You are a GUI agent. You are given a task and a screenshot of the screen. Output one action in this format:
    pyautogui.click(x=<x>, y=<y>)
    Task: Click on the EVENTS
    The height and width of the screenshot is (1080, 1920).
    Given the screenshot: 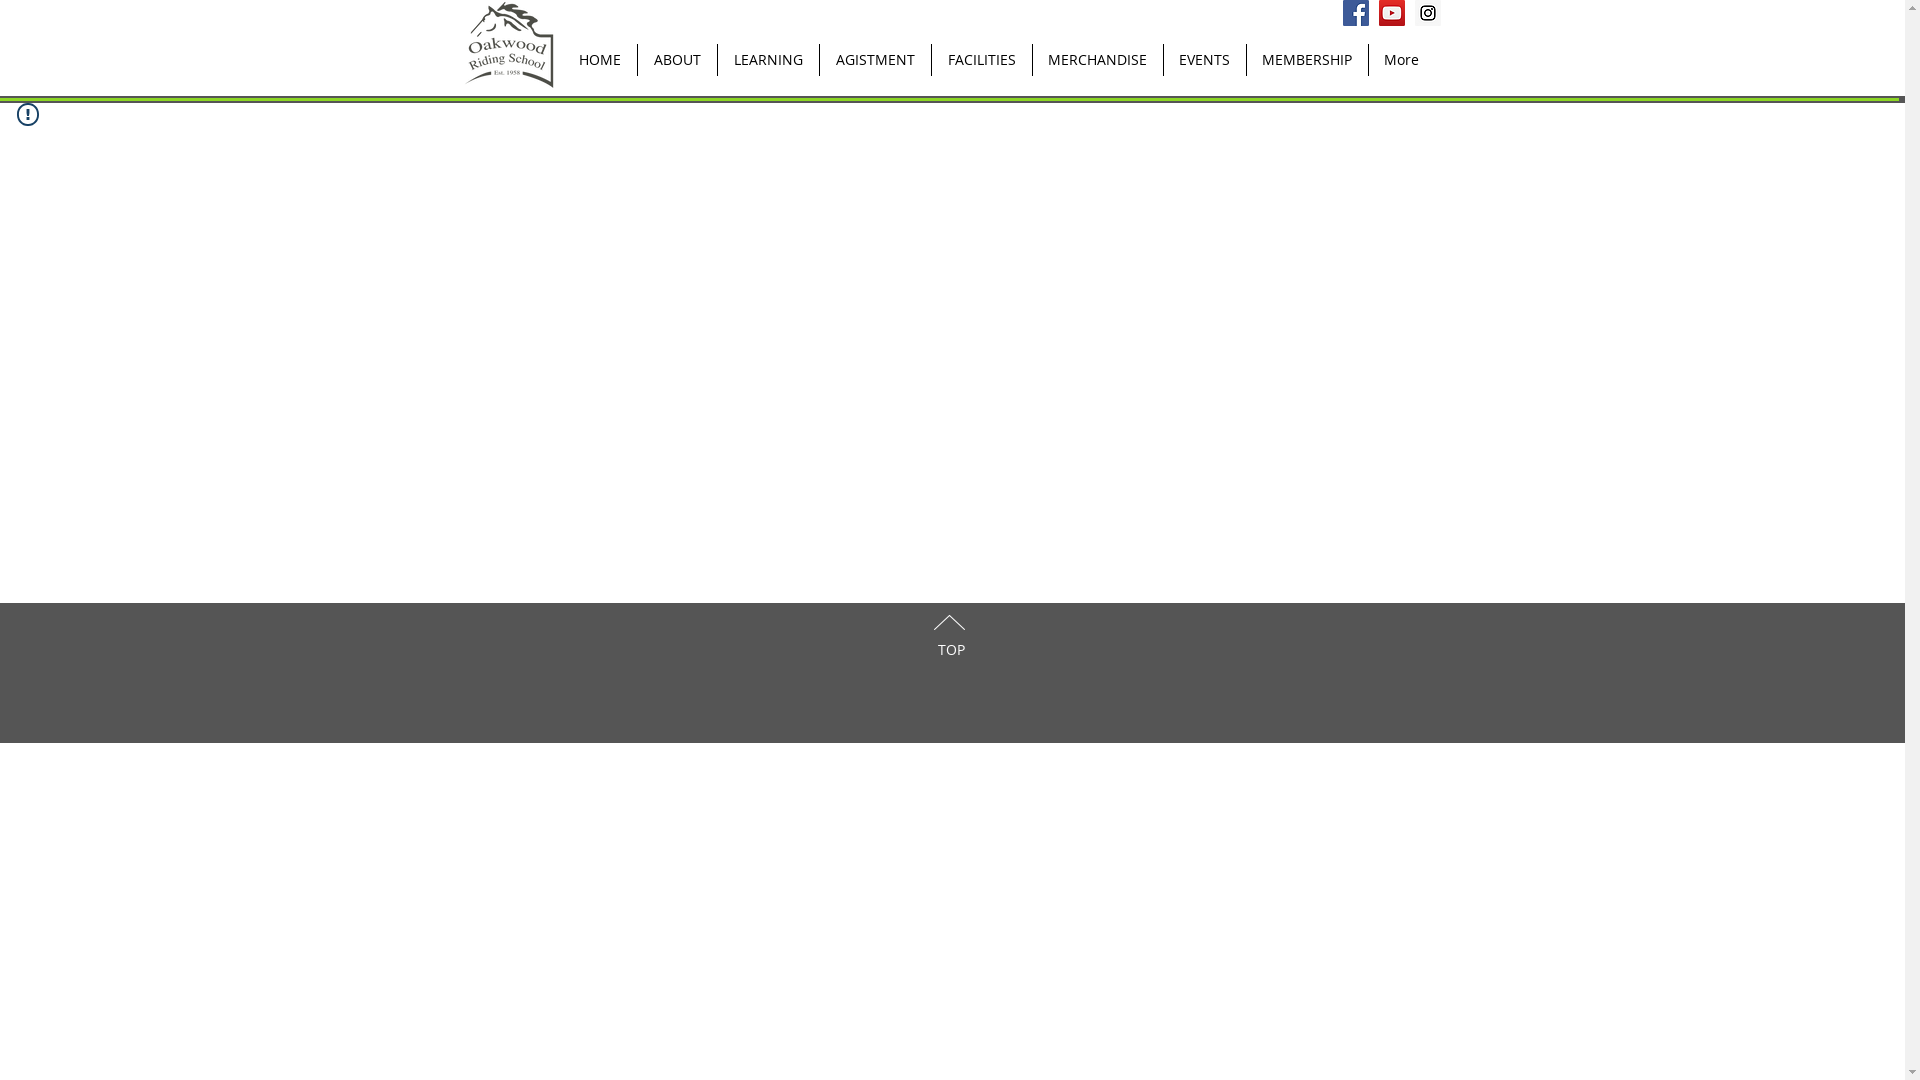 What is the action you would take?
    pyautogui.click(x=1204, y=60)
    